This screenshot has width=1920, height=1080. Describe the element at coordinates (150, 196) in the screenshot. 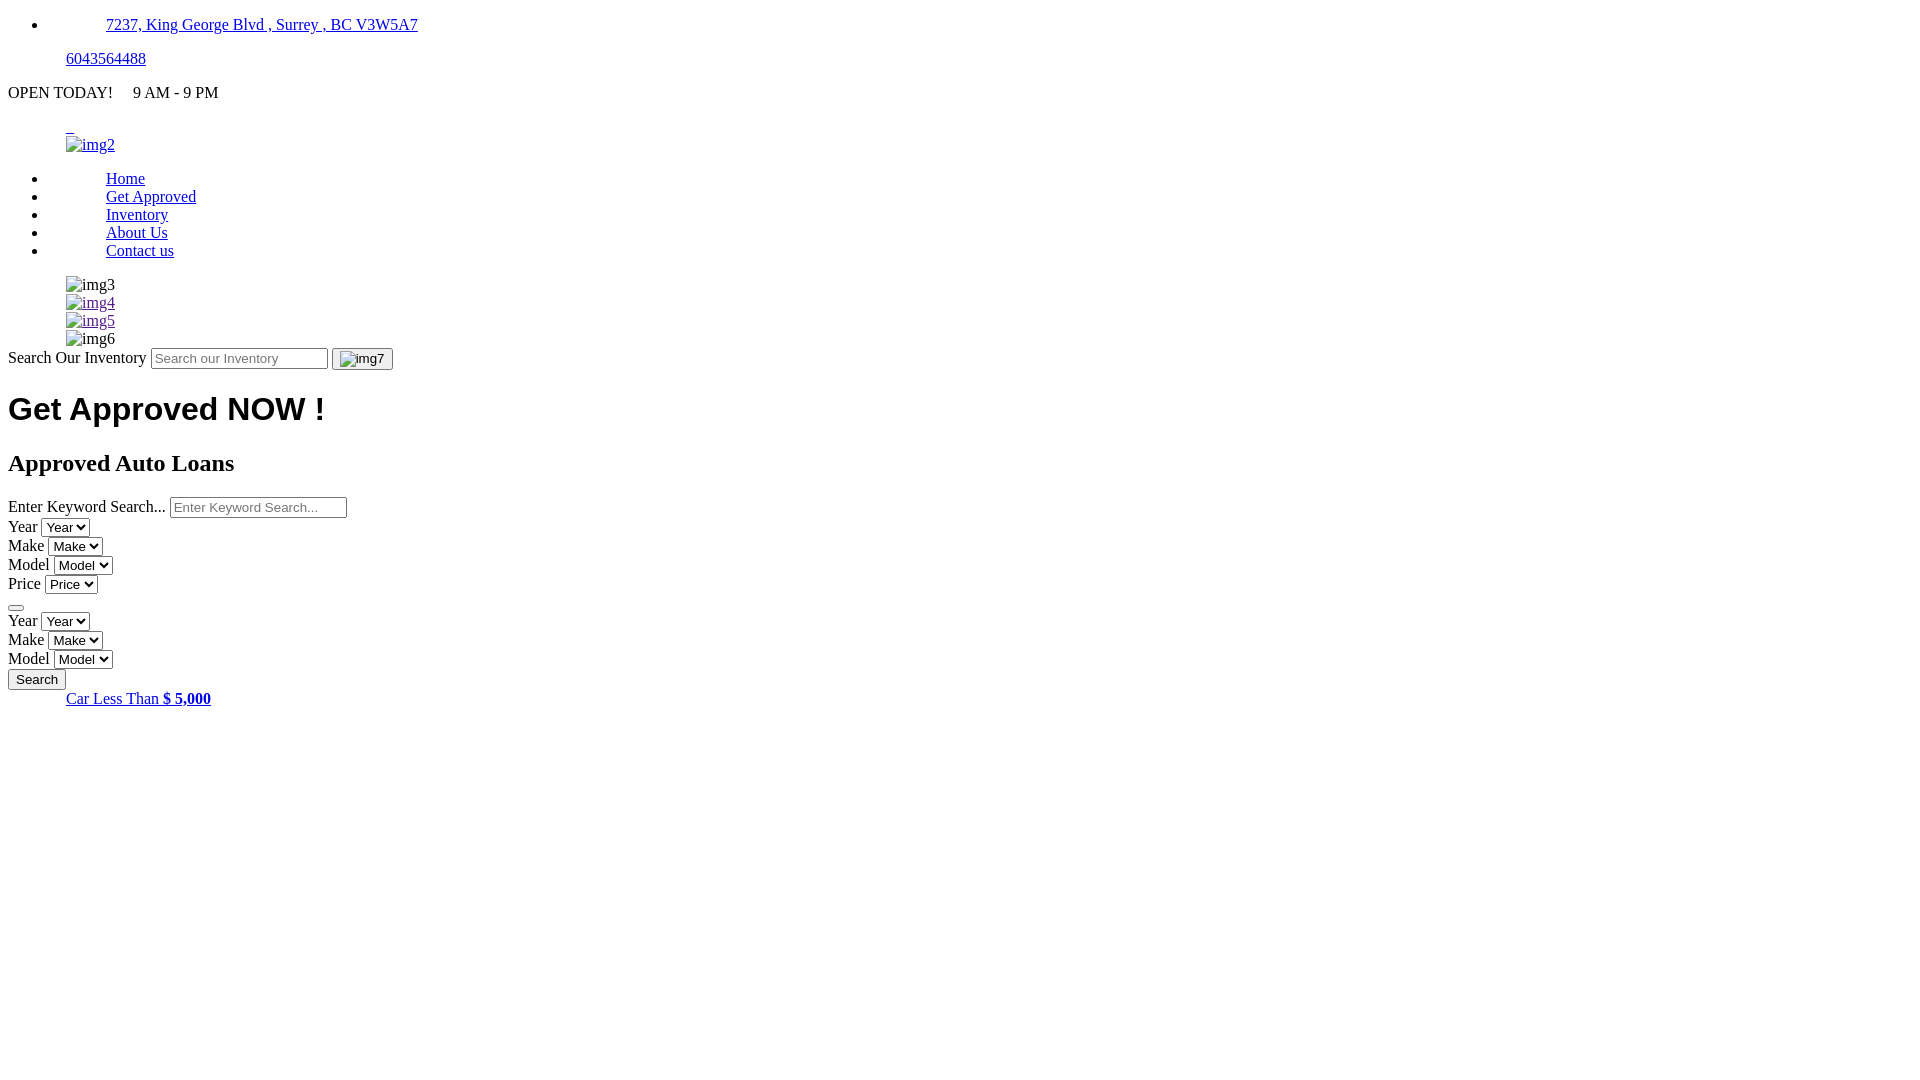

I see `Get Approved` at that location.